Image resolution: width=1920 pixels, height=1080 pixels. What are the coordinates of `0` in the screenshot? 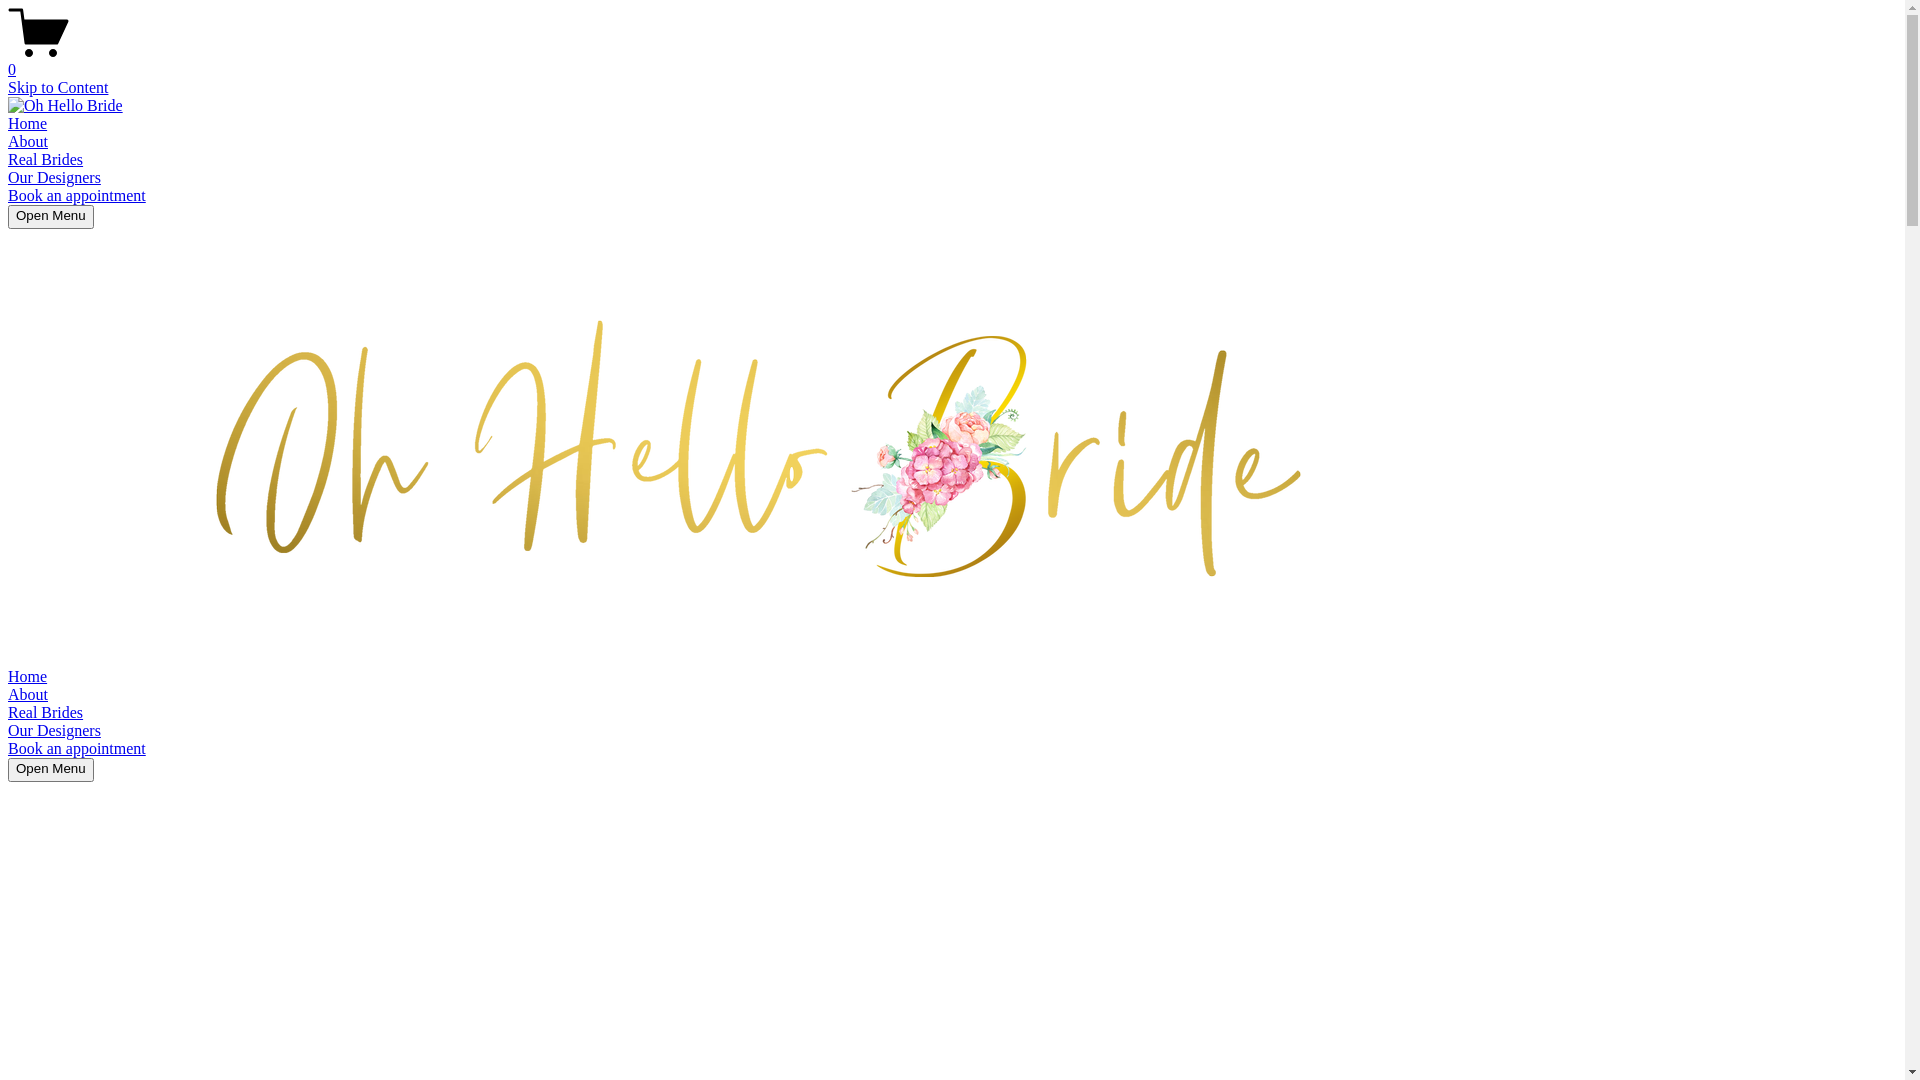 It's located at (952, 61).